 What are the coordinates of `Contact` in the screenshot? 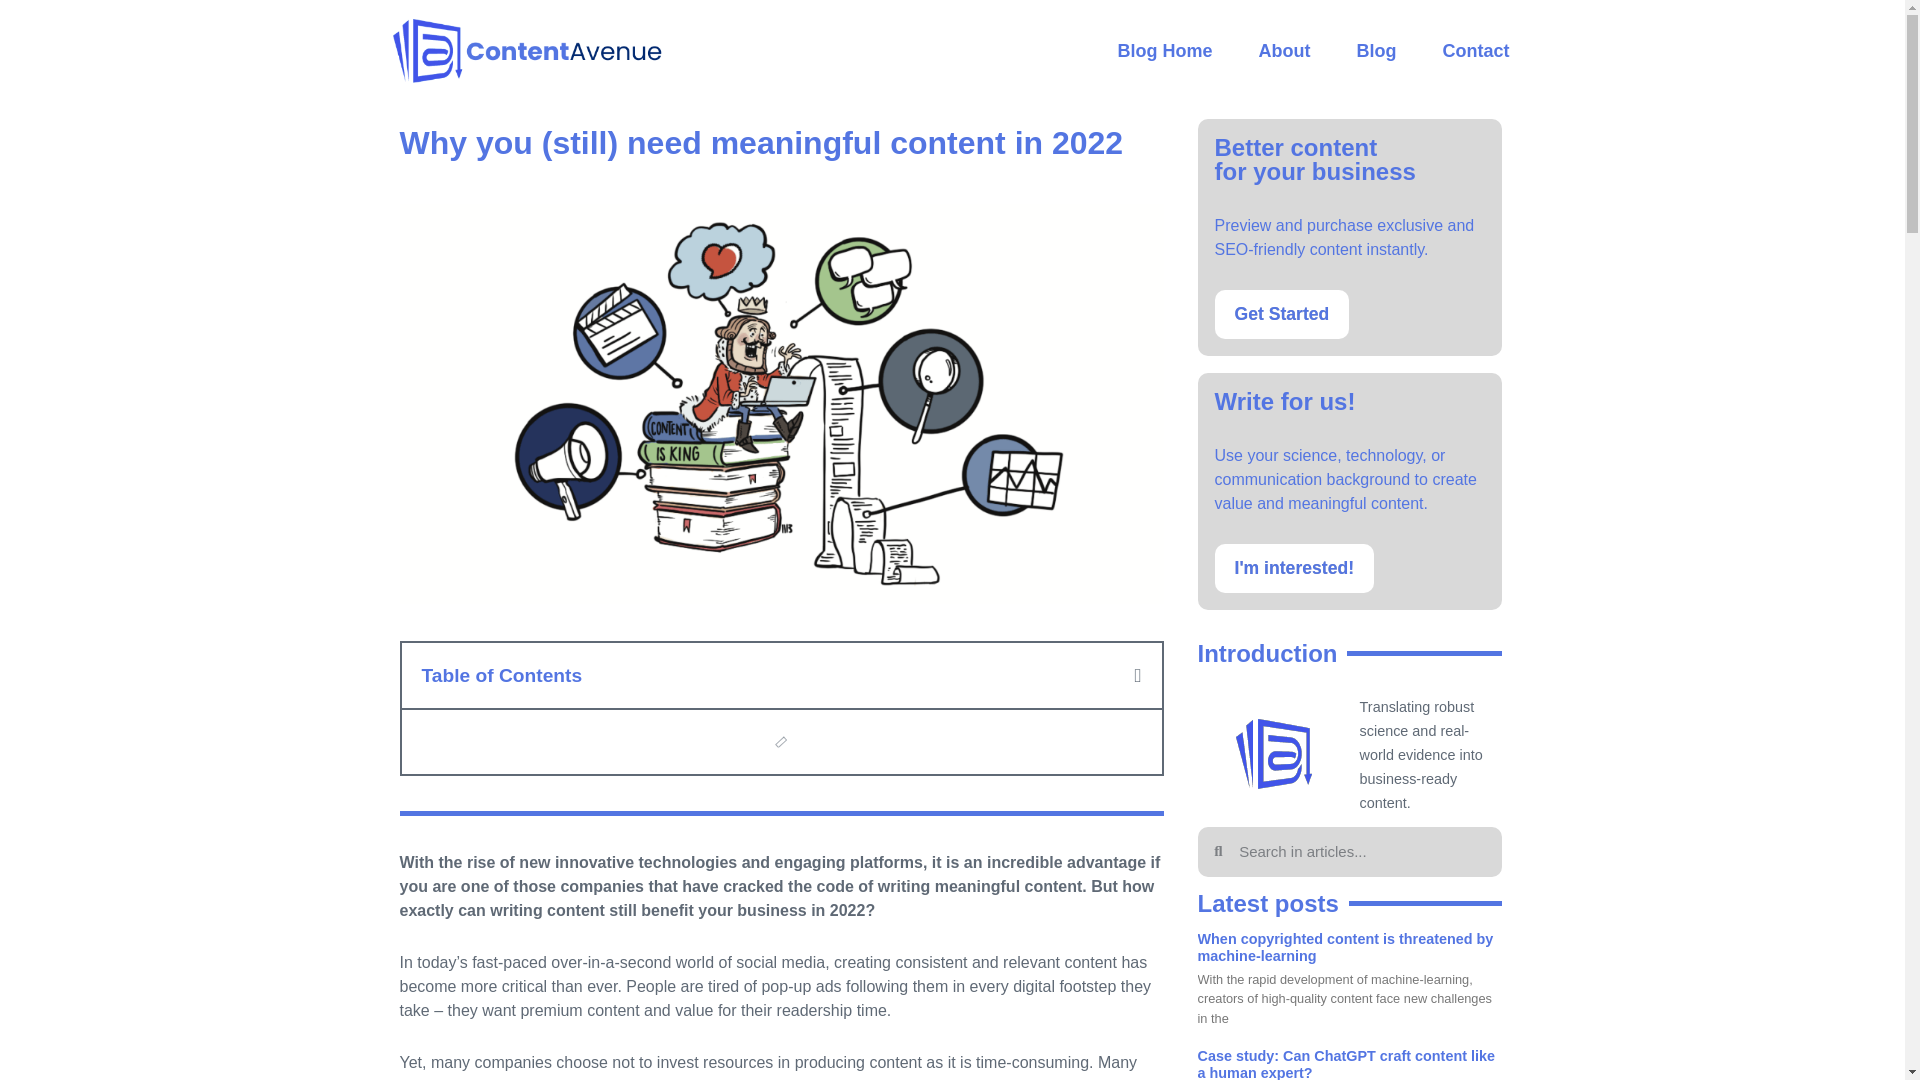 It's located at (1476, 54).